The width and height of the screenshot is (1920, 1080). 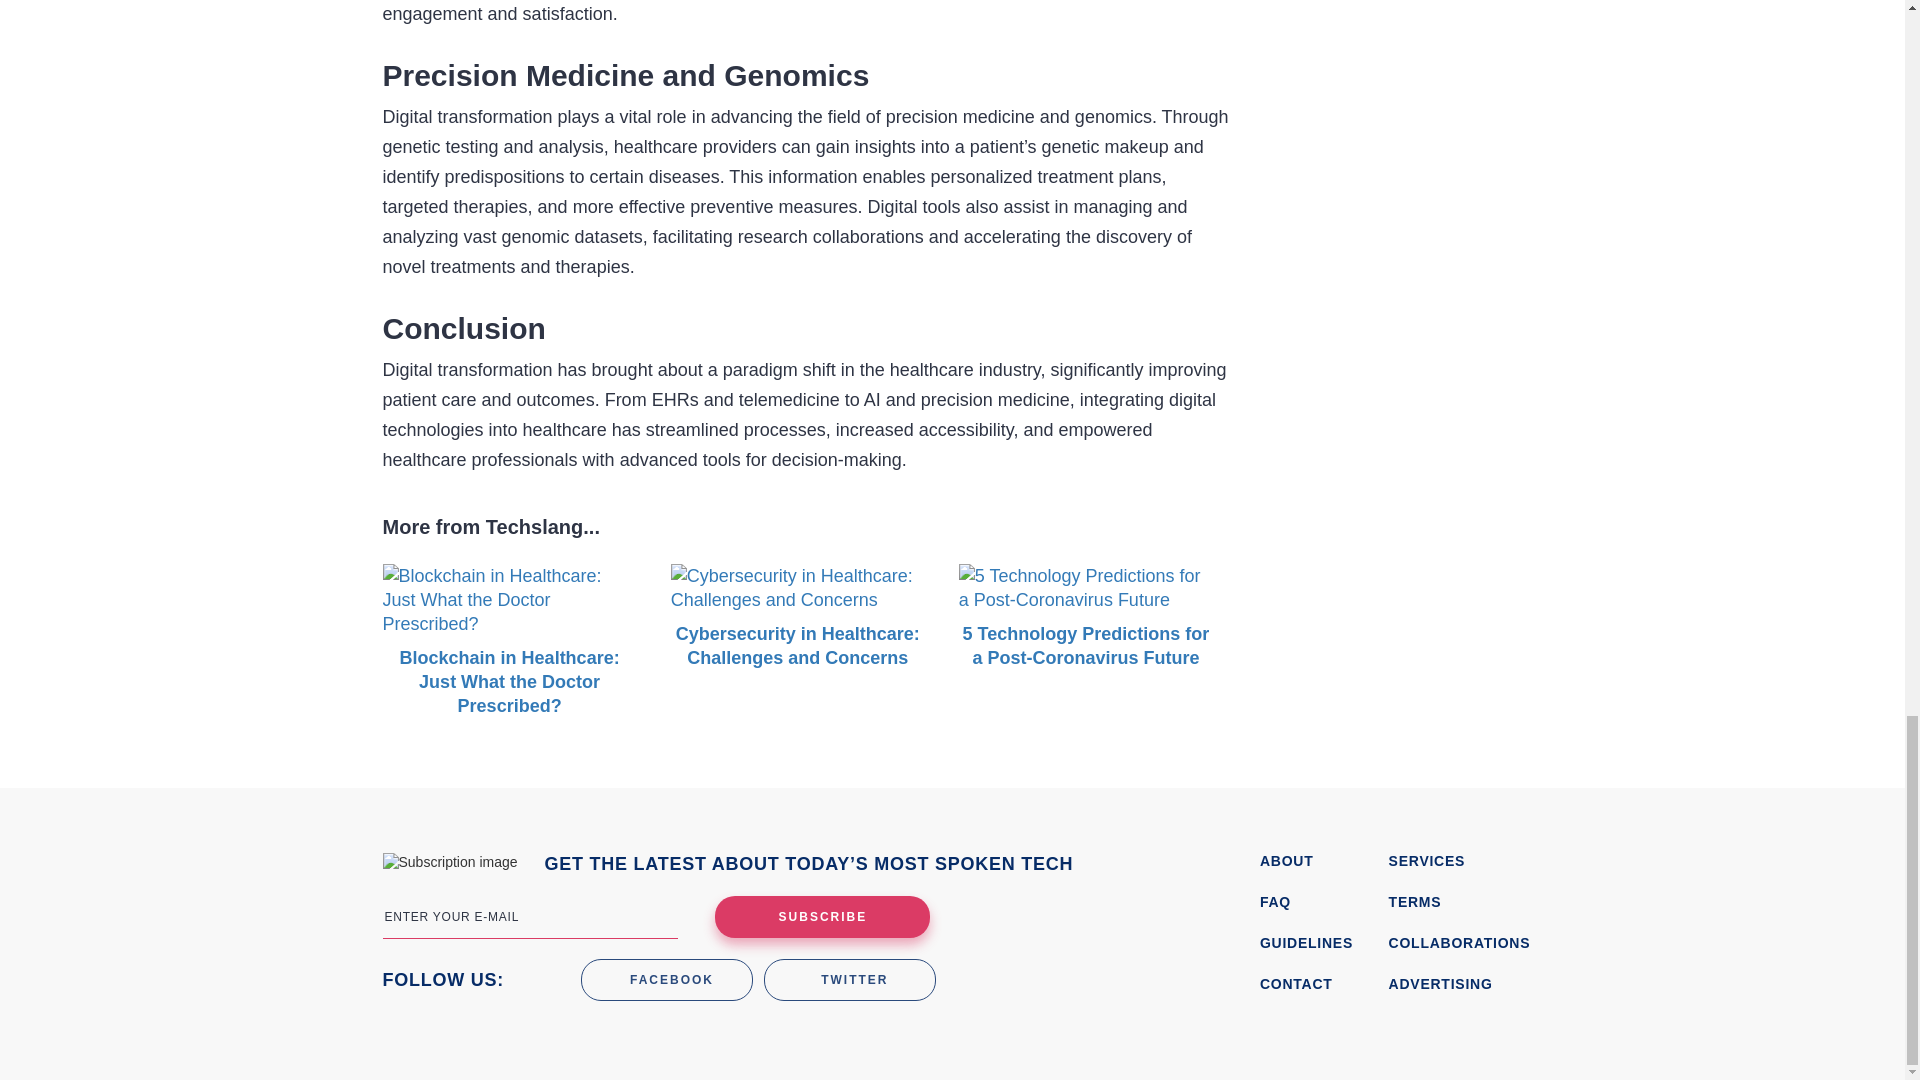 What do you see at coordinates (666, 980) in the screenshot?
I see `FACEBOOK` at bounding box center [666, 980].